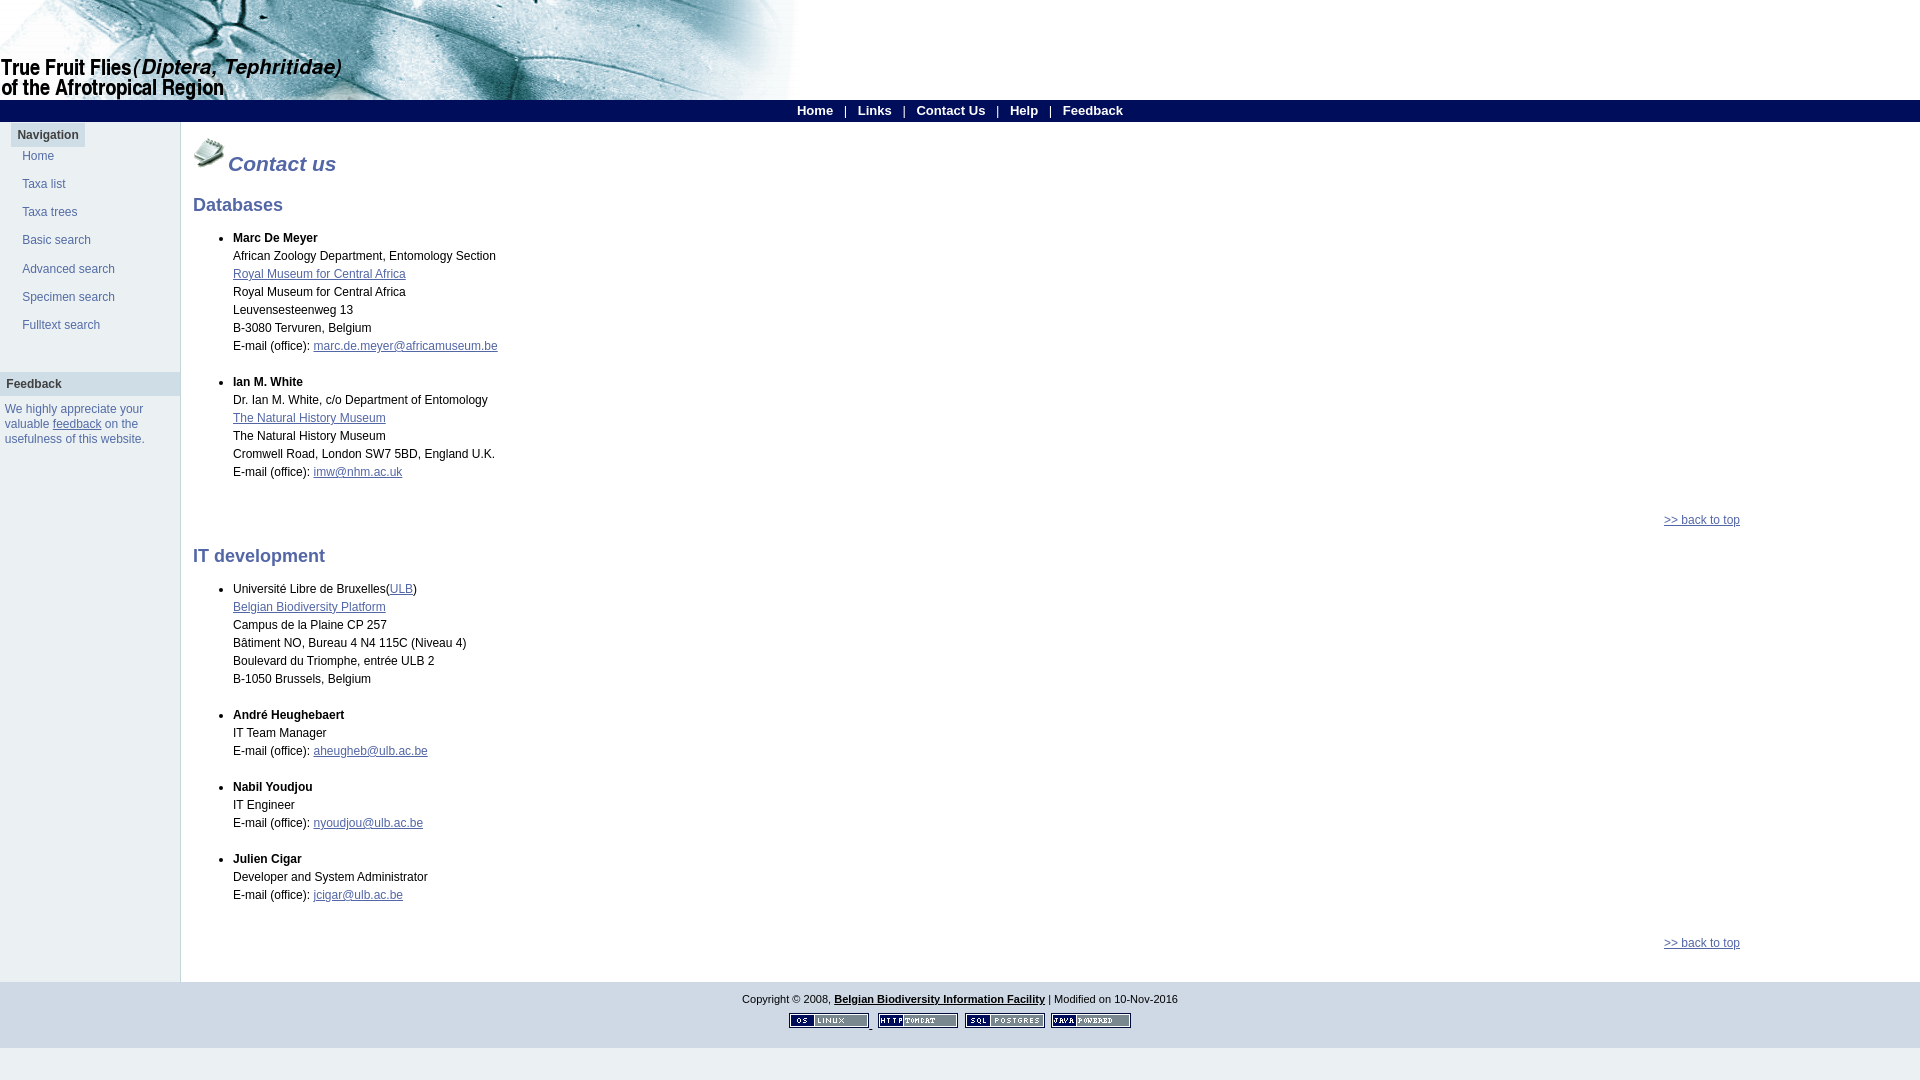  What do you see at coordinates (38, 156) in the screenshot?
I see `Home` at bounding box center [38, 156].